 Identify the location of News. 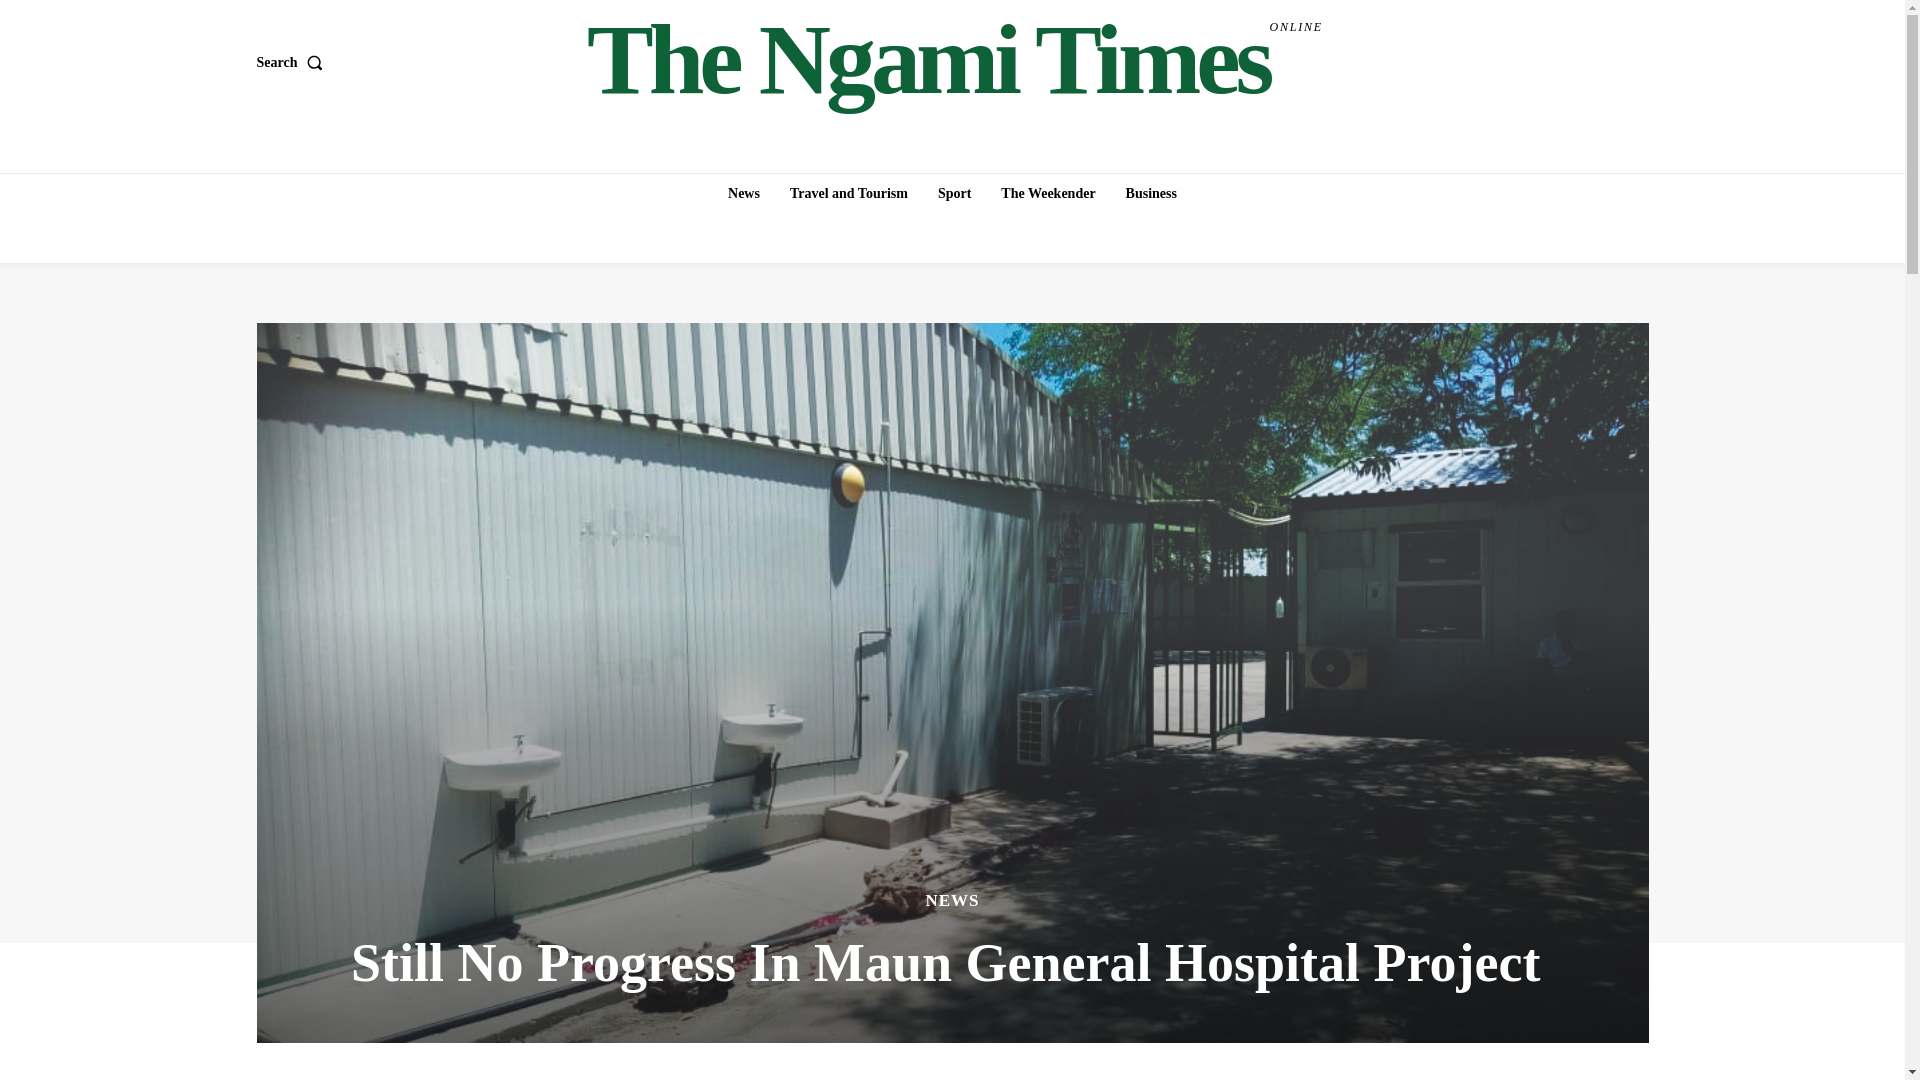
(955, 60).